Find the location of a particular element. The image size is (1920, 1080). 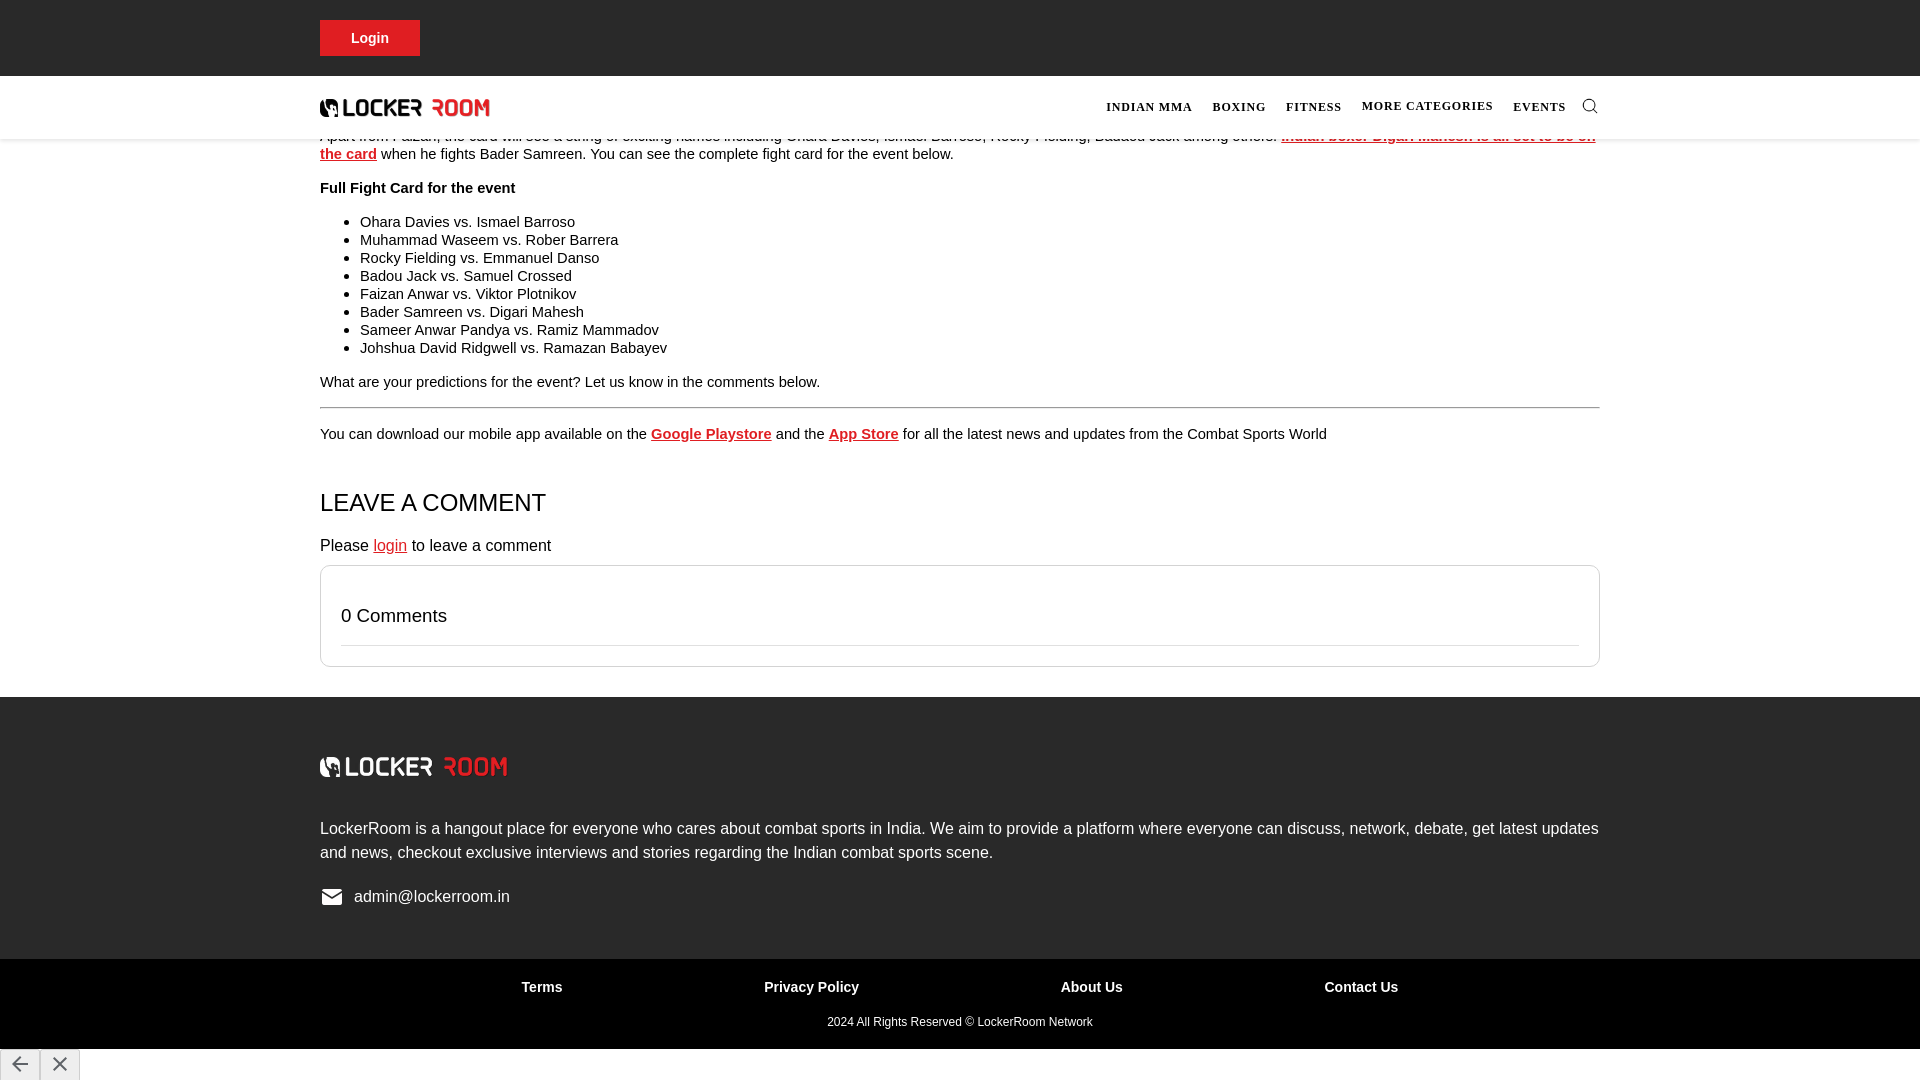

Google Playstore is located at coordinates (710, 433).